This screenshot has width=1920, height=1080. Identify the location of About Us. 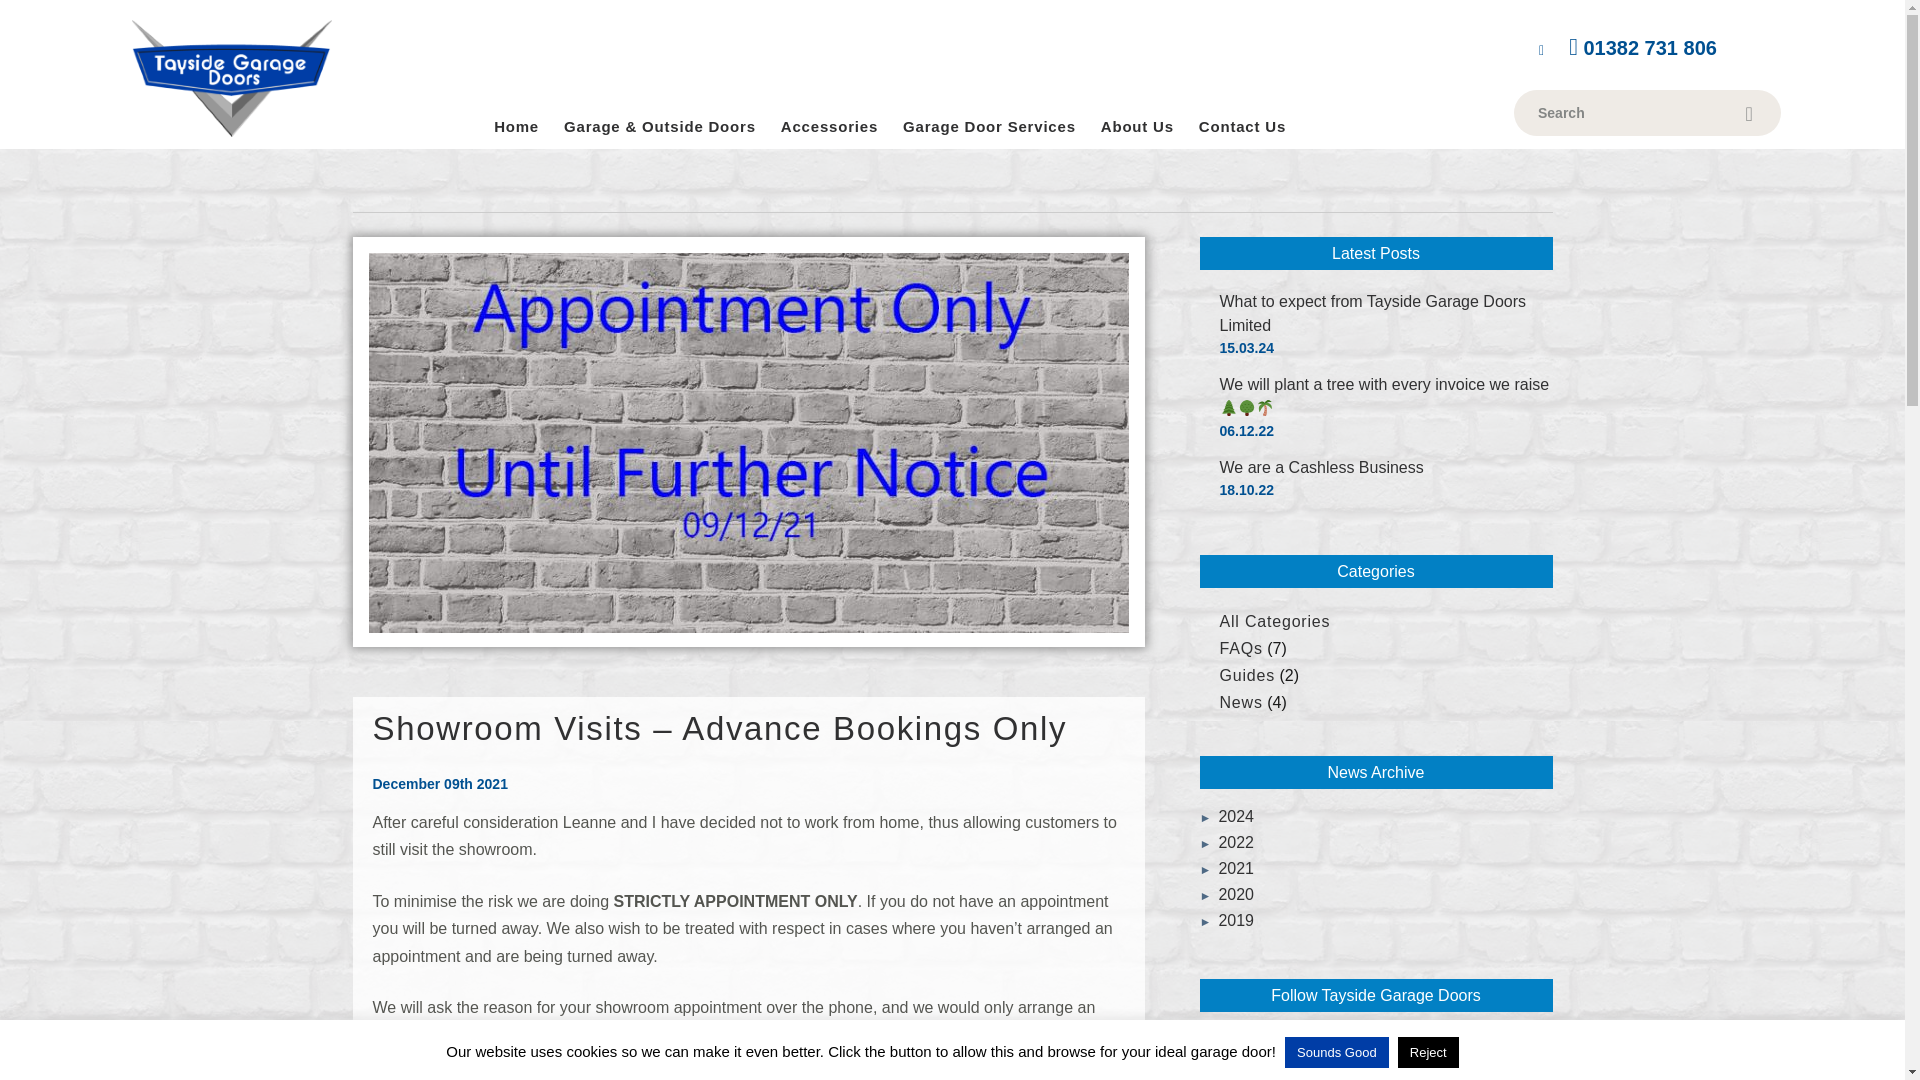
(1136, 126).